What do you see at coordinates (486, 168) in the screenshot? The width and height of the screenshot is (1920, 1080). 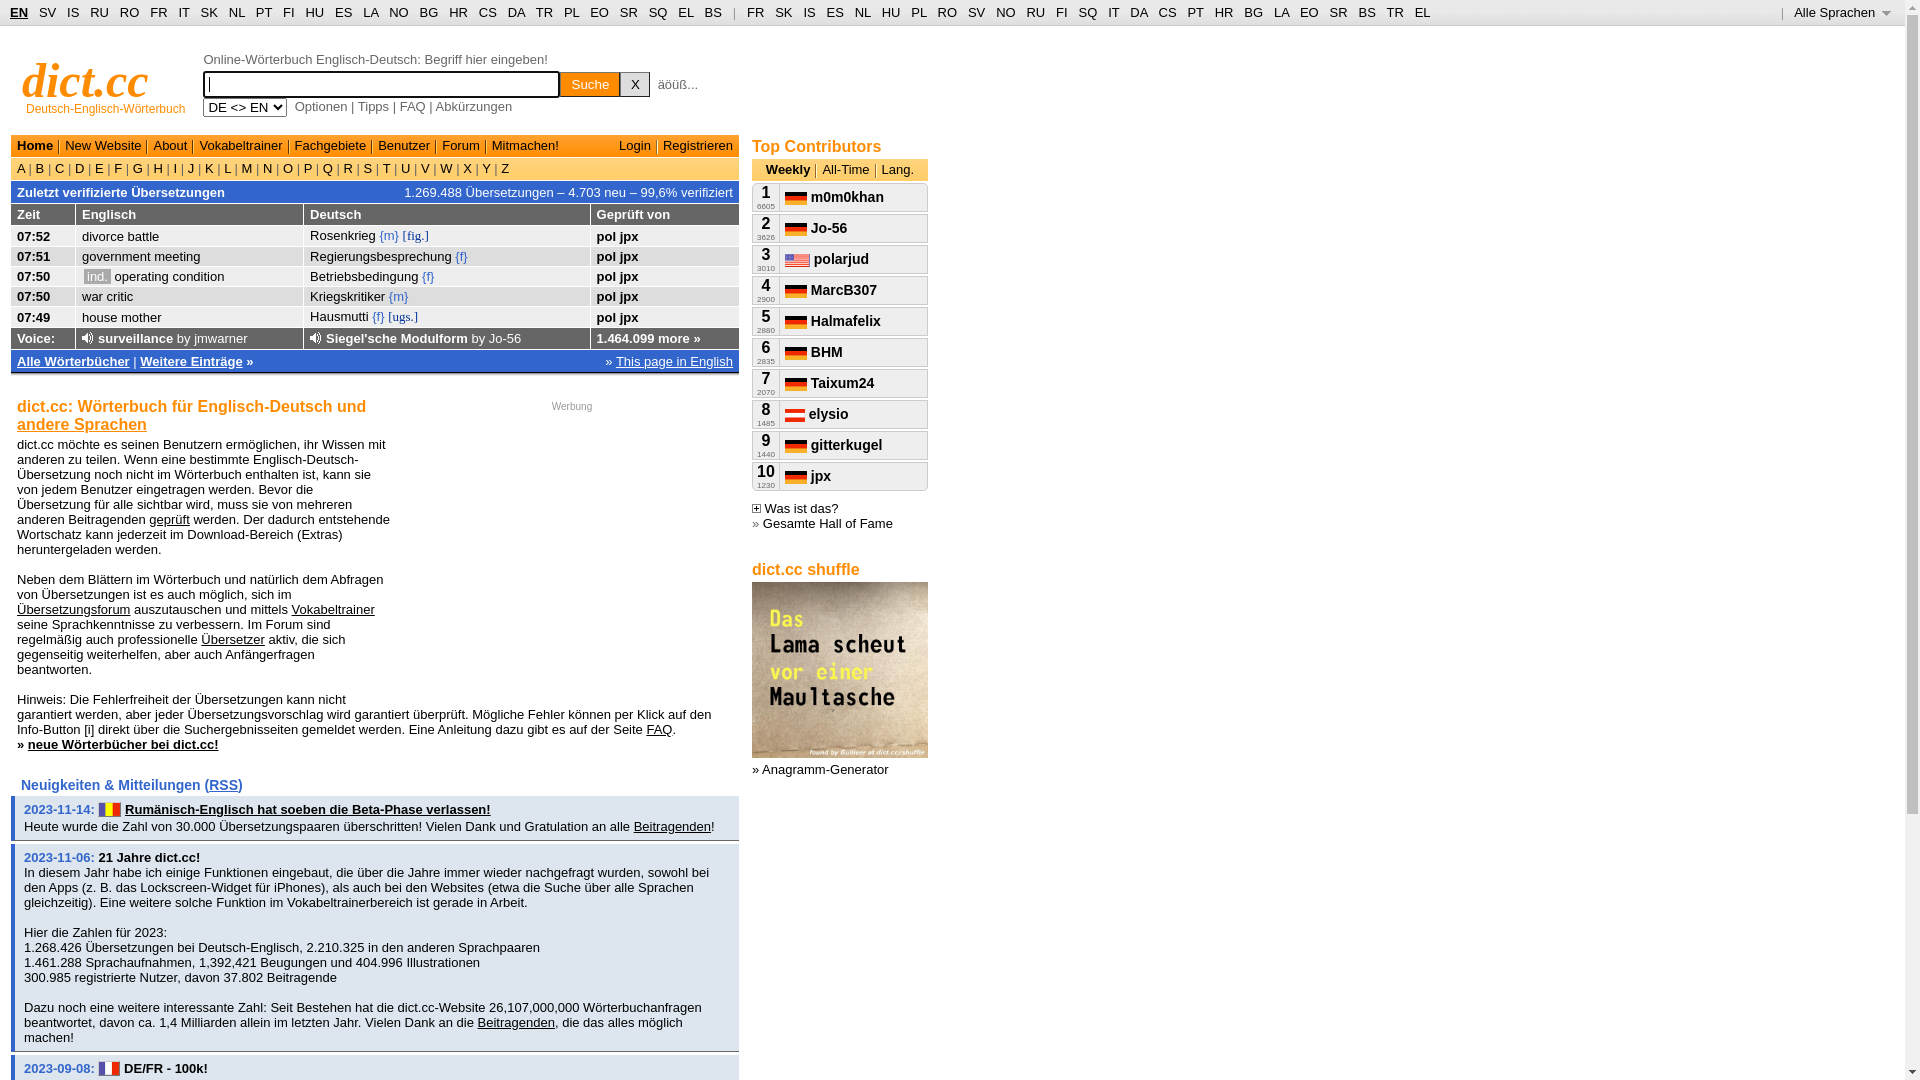 I see `Y` at bounding box center [486, 168].